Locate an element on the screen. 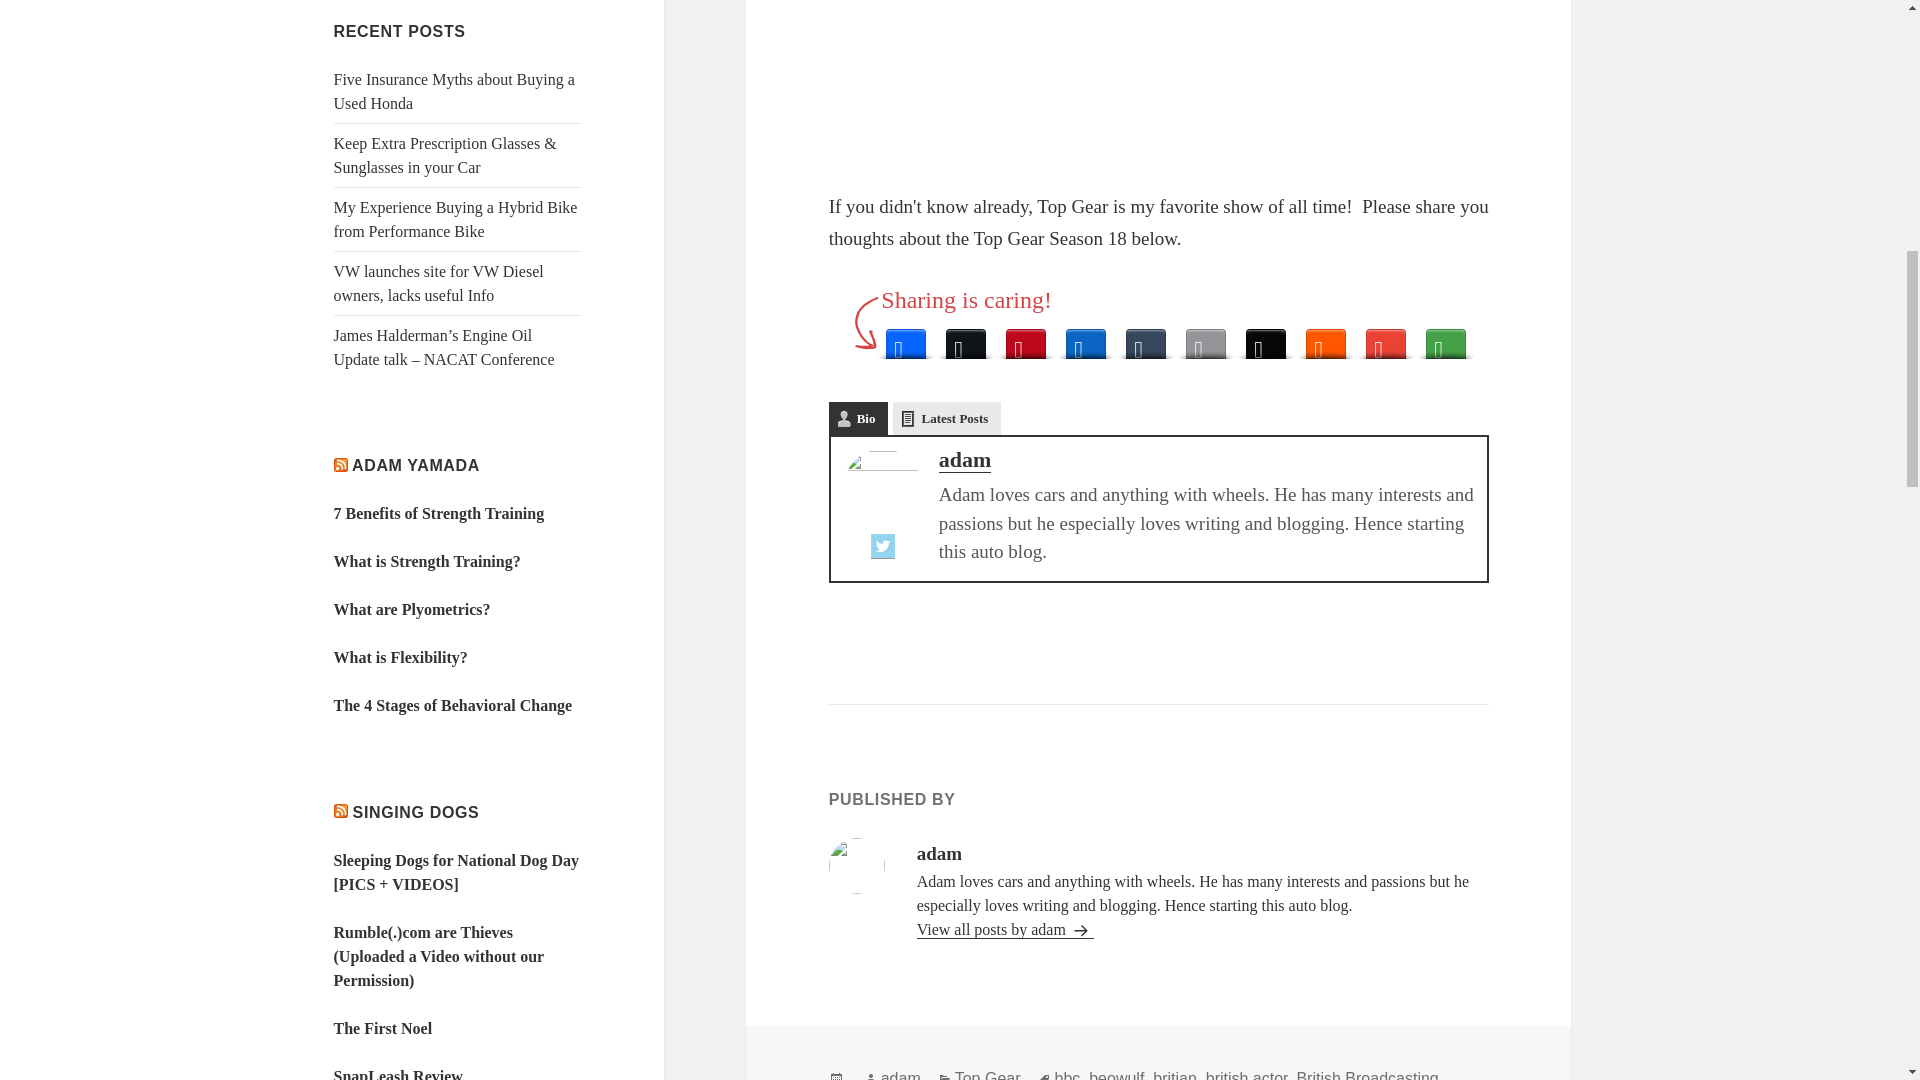  Email This is located at coordinates (1206, 338).